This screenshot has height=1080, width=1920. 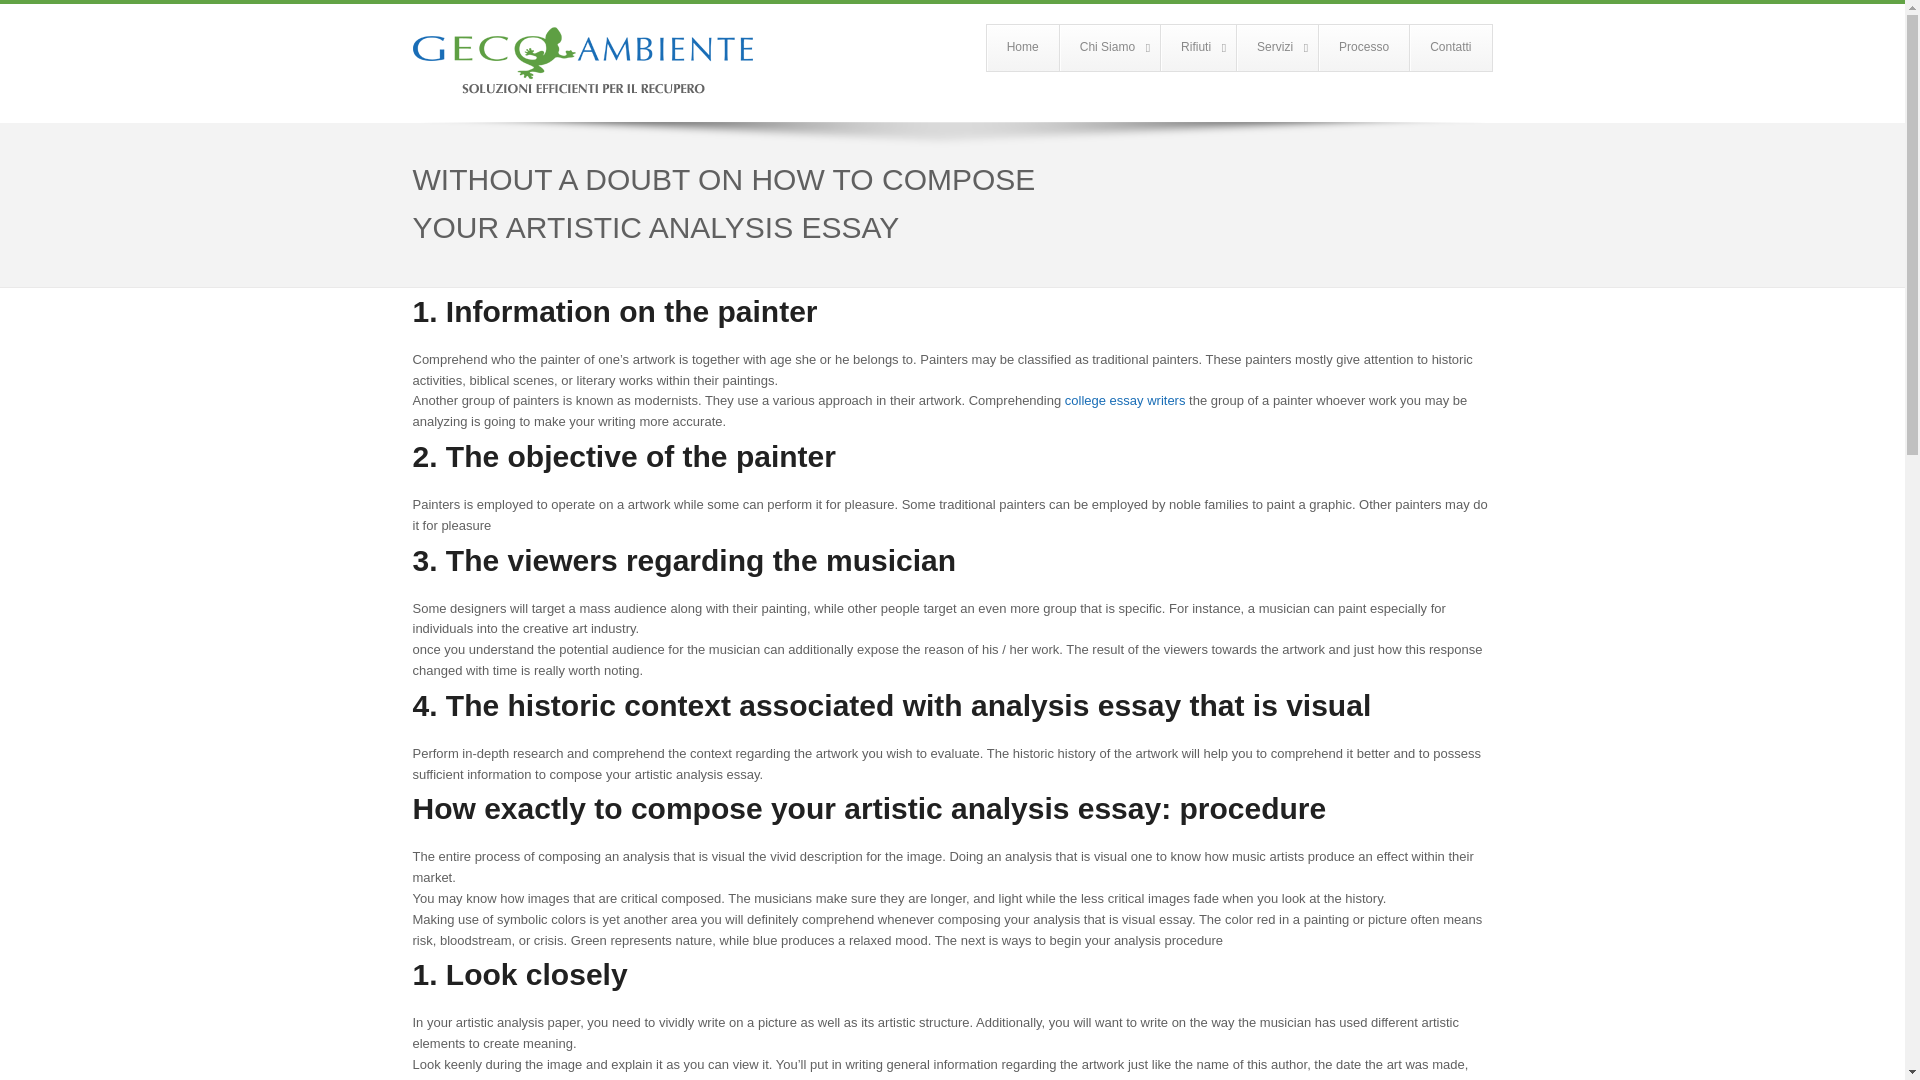 What do you see at coordinates (582, 59) in the screenshot?
I see `Geco Ambiente` at bounding box center [582, 59].